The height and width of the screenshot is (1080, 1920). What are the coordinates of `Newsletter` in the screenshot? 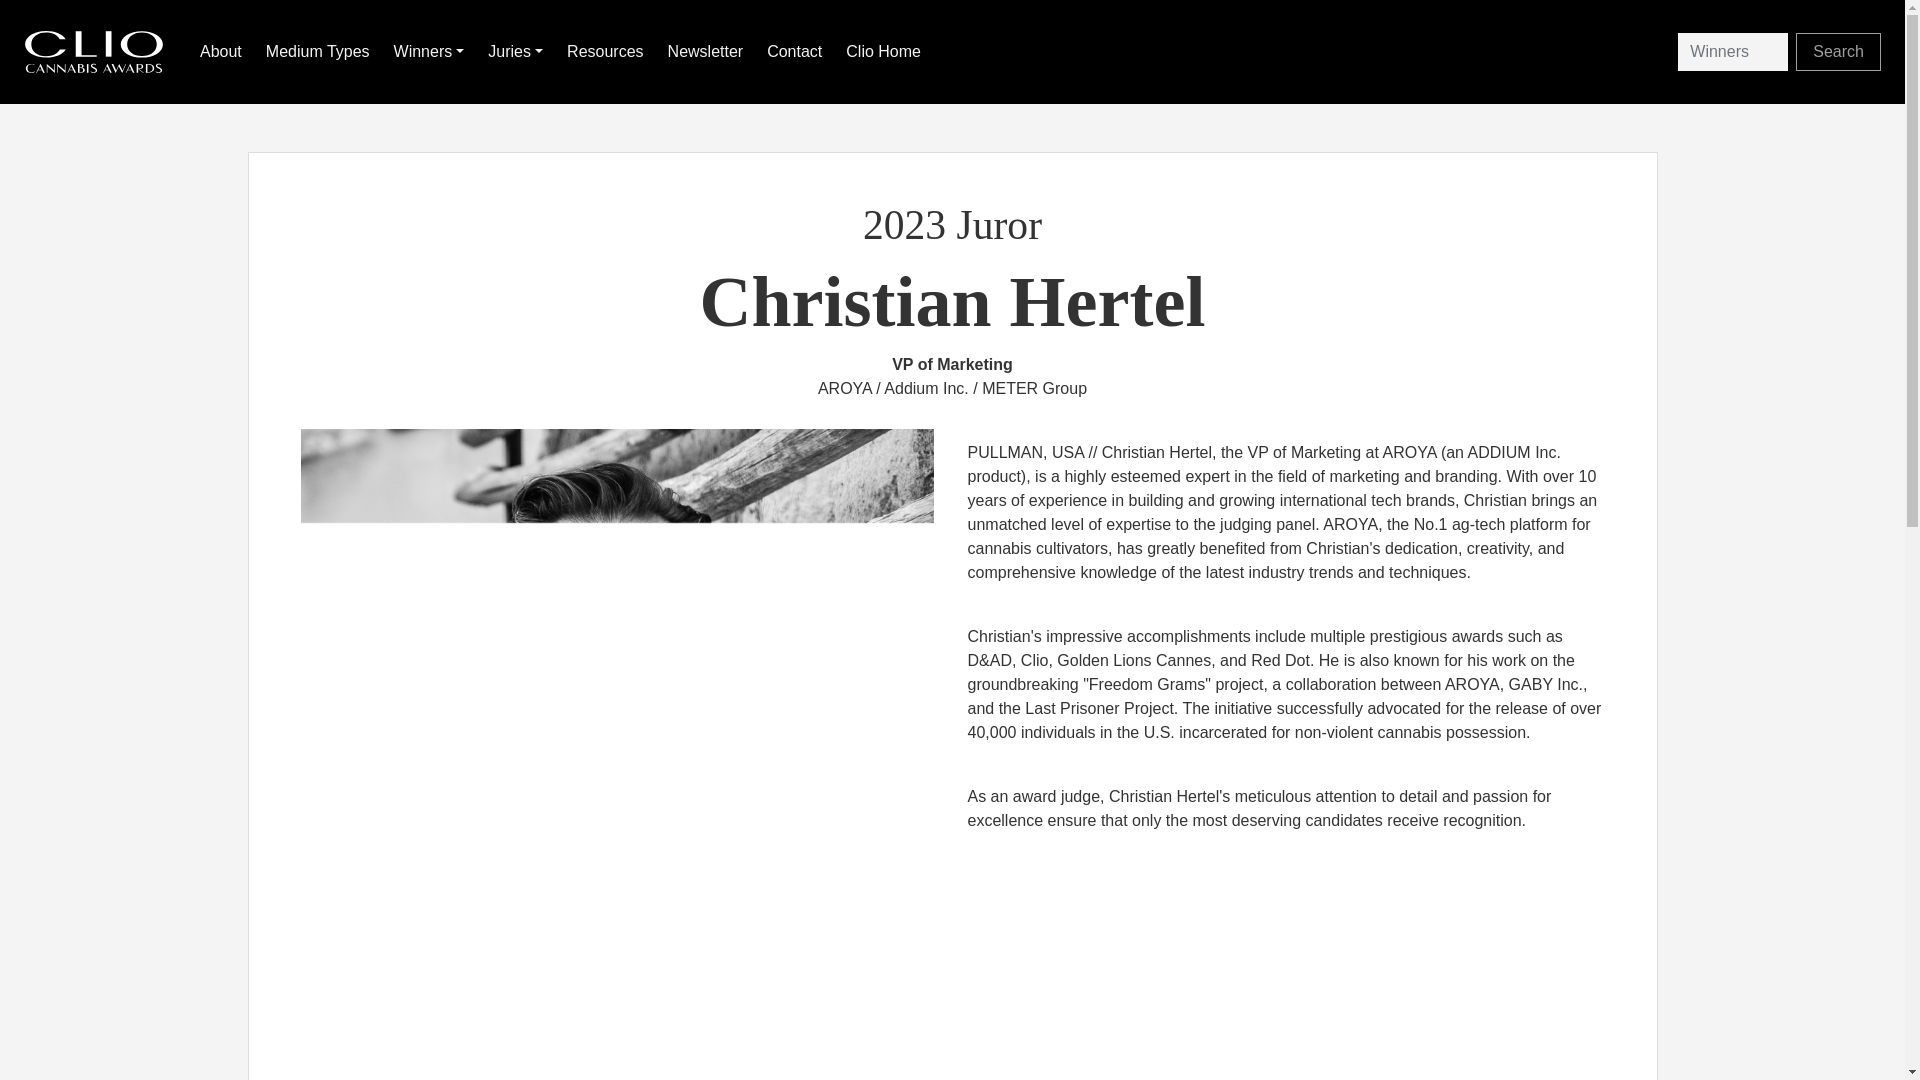 It's located at (710, 52).